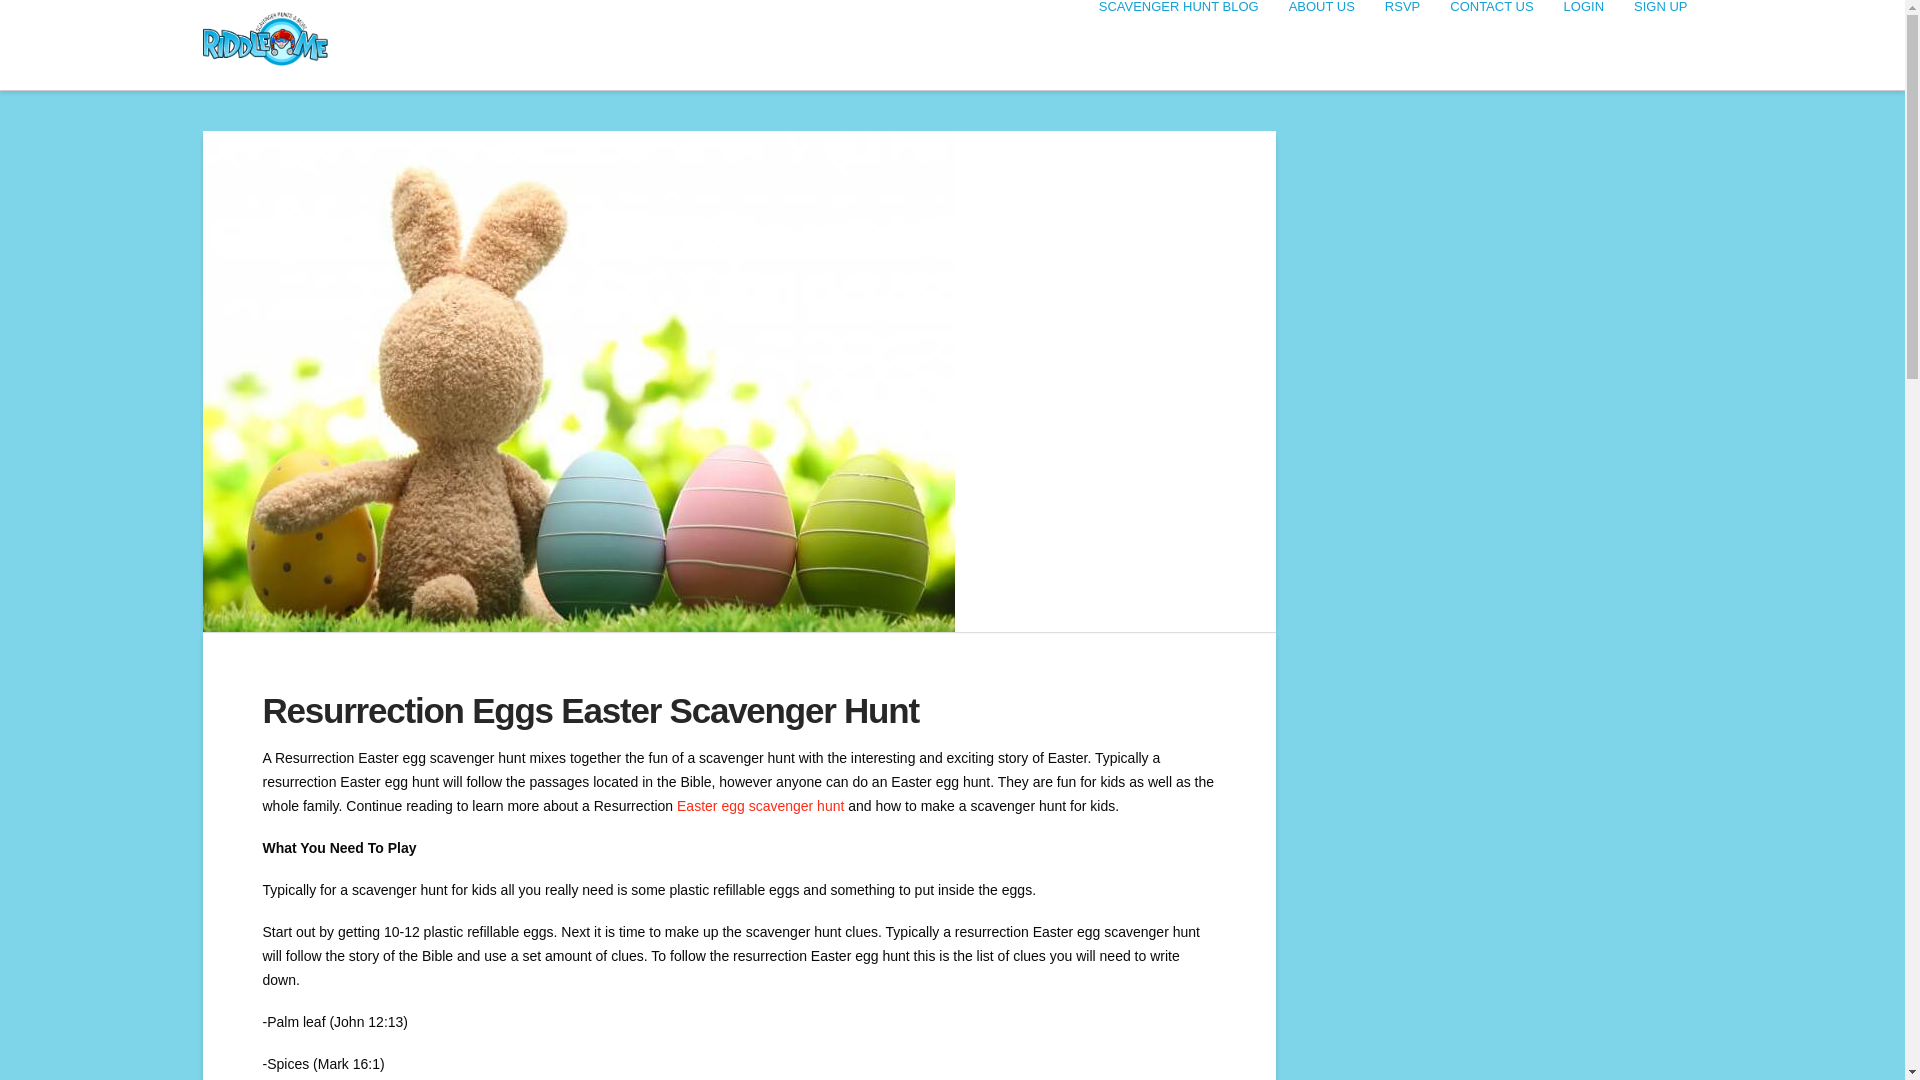 The height and width of the screenshot is (1080, 1920). What do you see at coordinates (1660, 44) in the screenshot?
I see `SIGN UP` at bounding box center [1660, 44].